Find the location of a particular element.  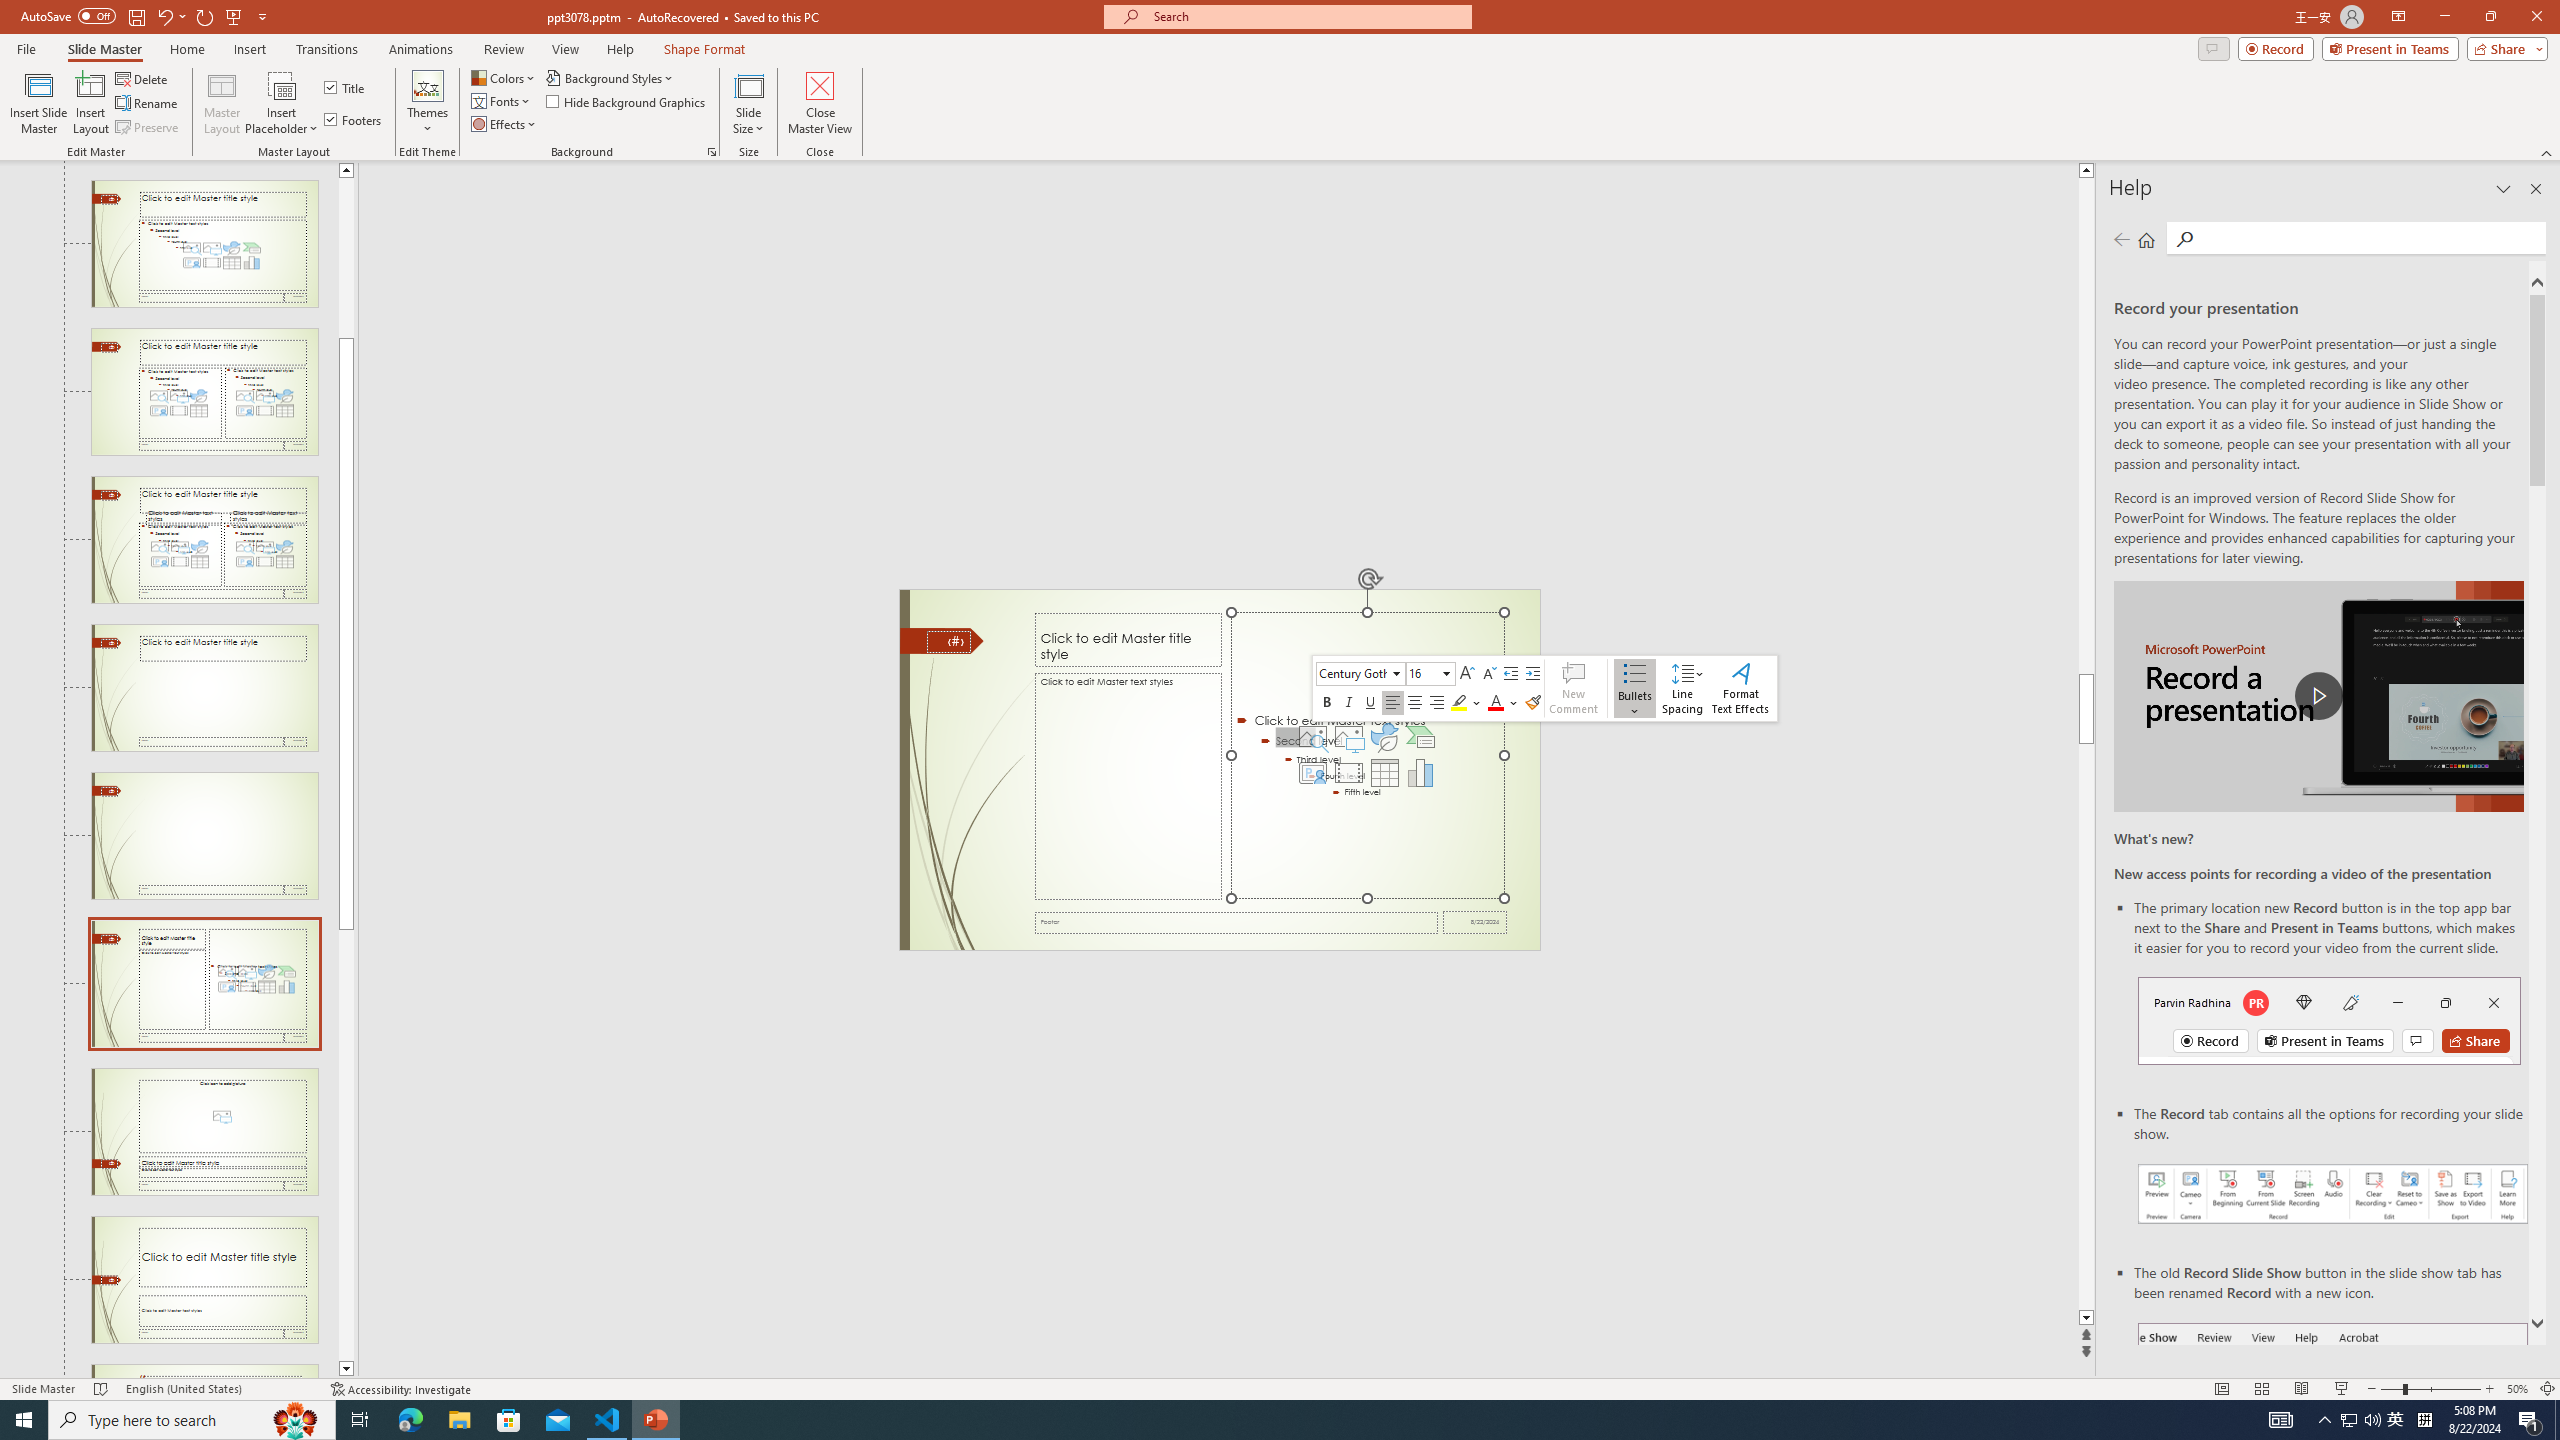

Record button in top bar is located at coordinates (2329, 1020).